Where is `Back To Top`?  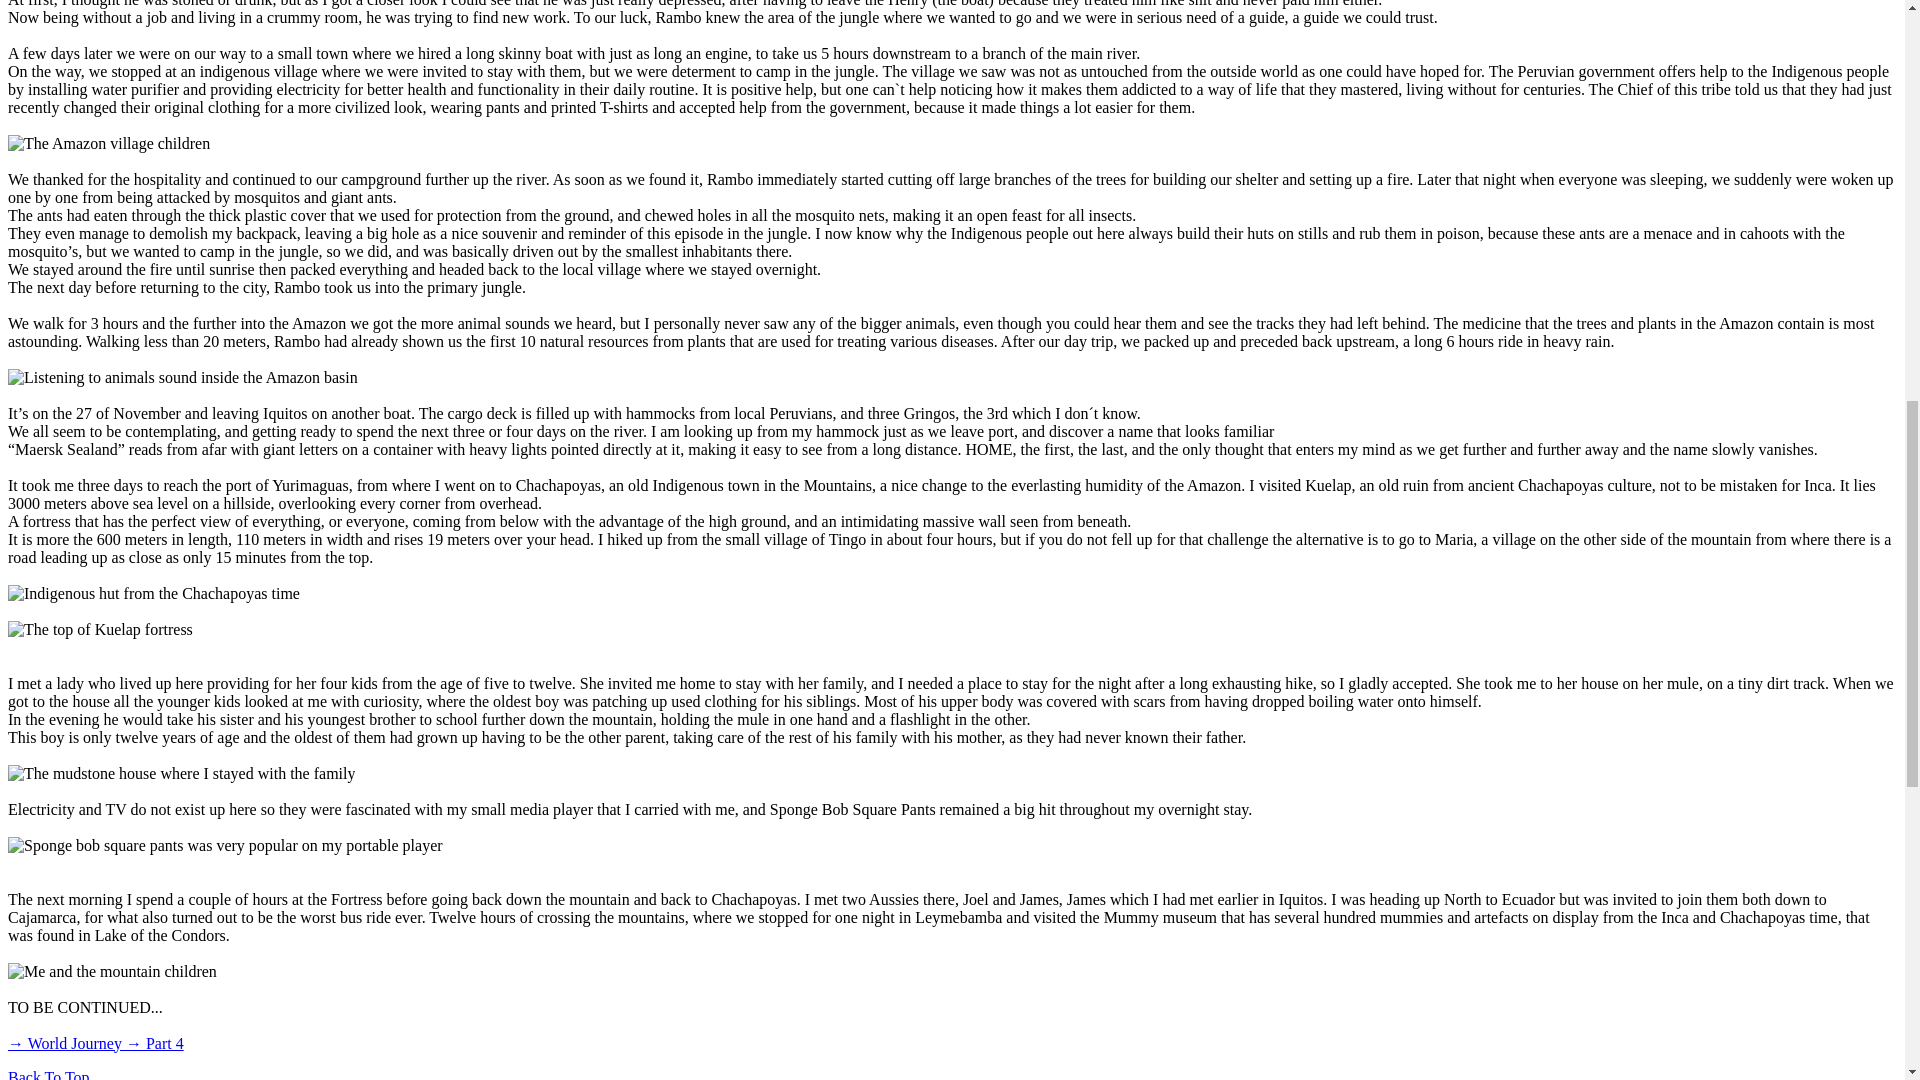
Back To Top is located at coordinates (48, 1074).